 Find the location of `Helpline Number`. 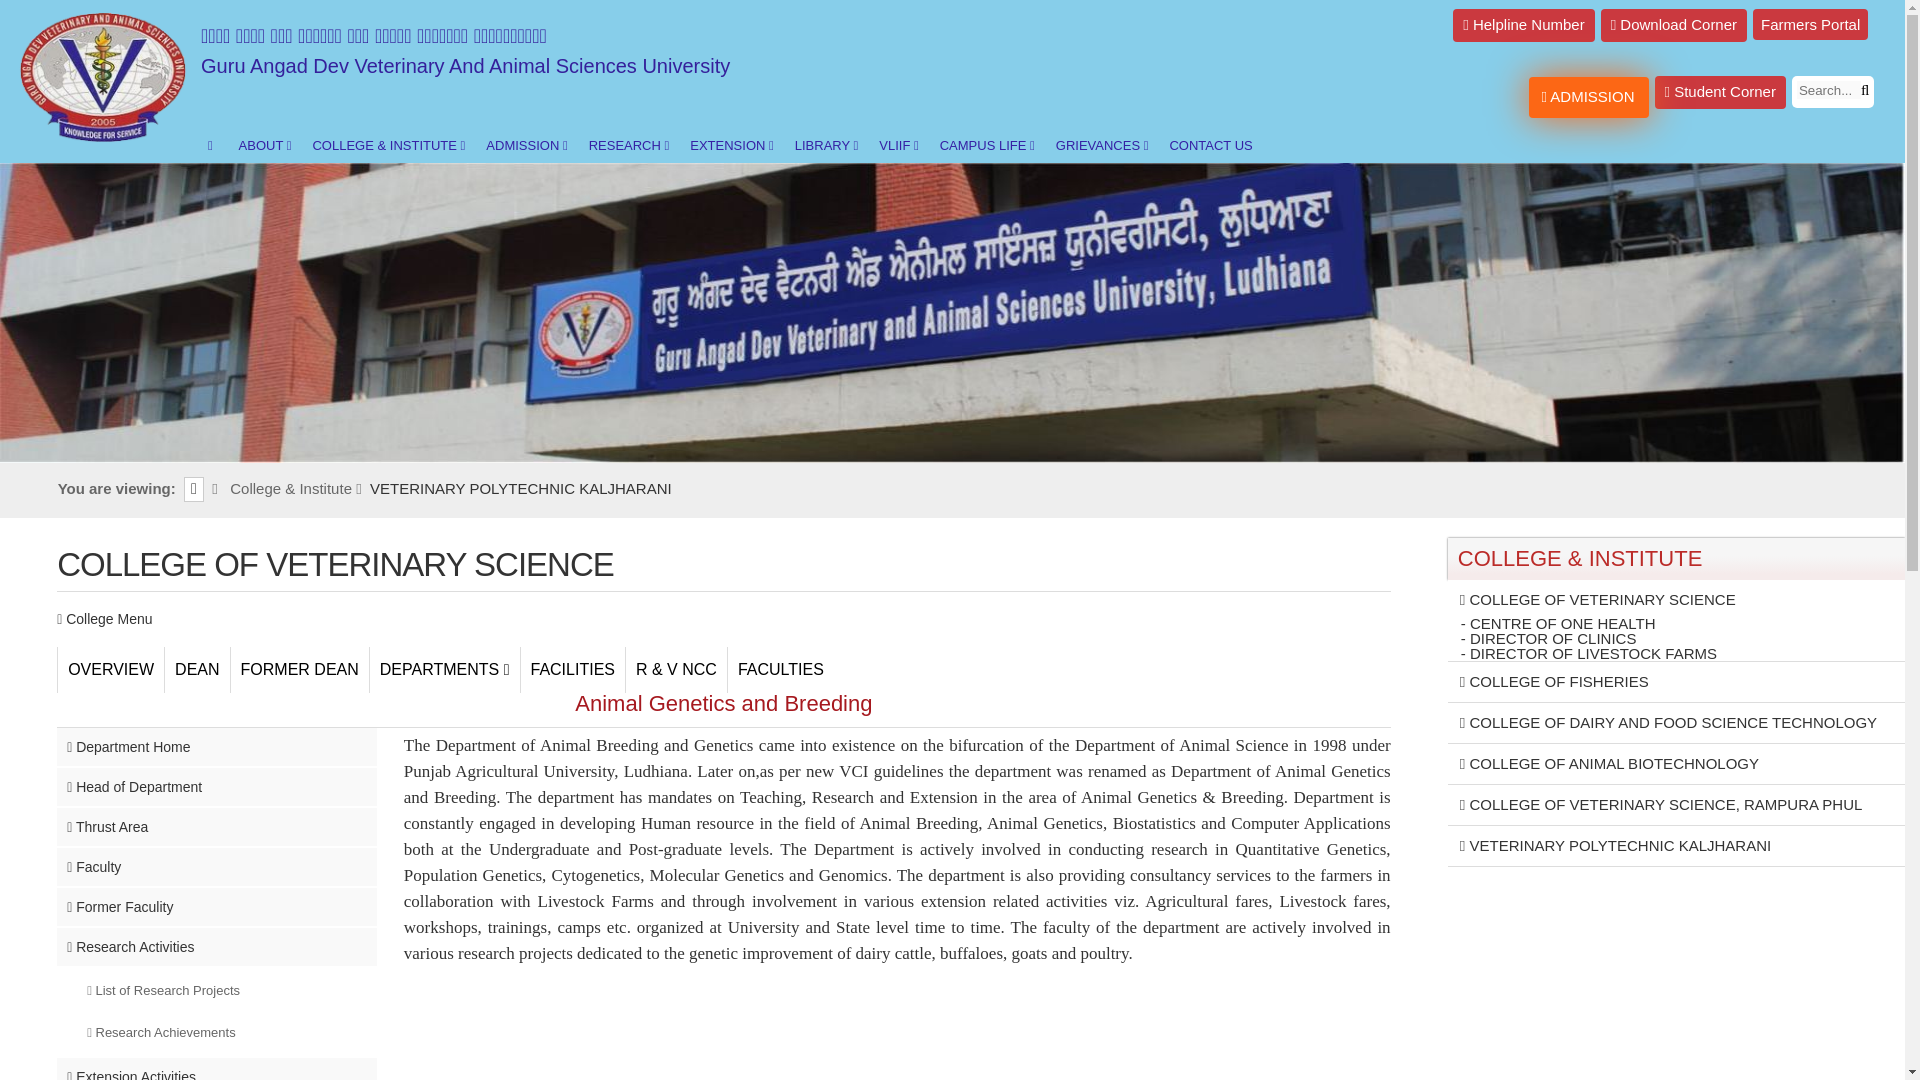

Helpline Number is located at coordinates (1523, 25).